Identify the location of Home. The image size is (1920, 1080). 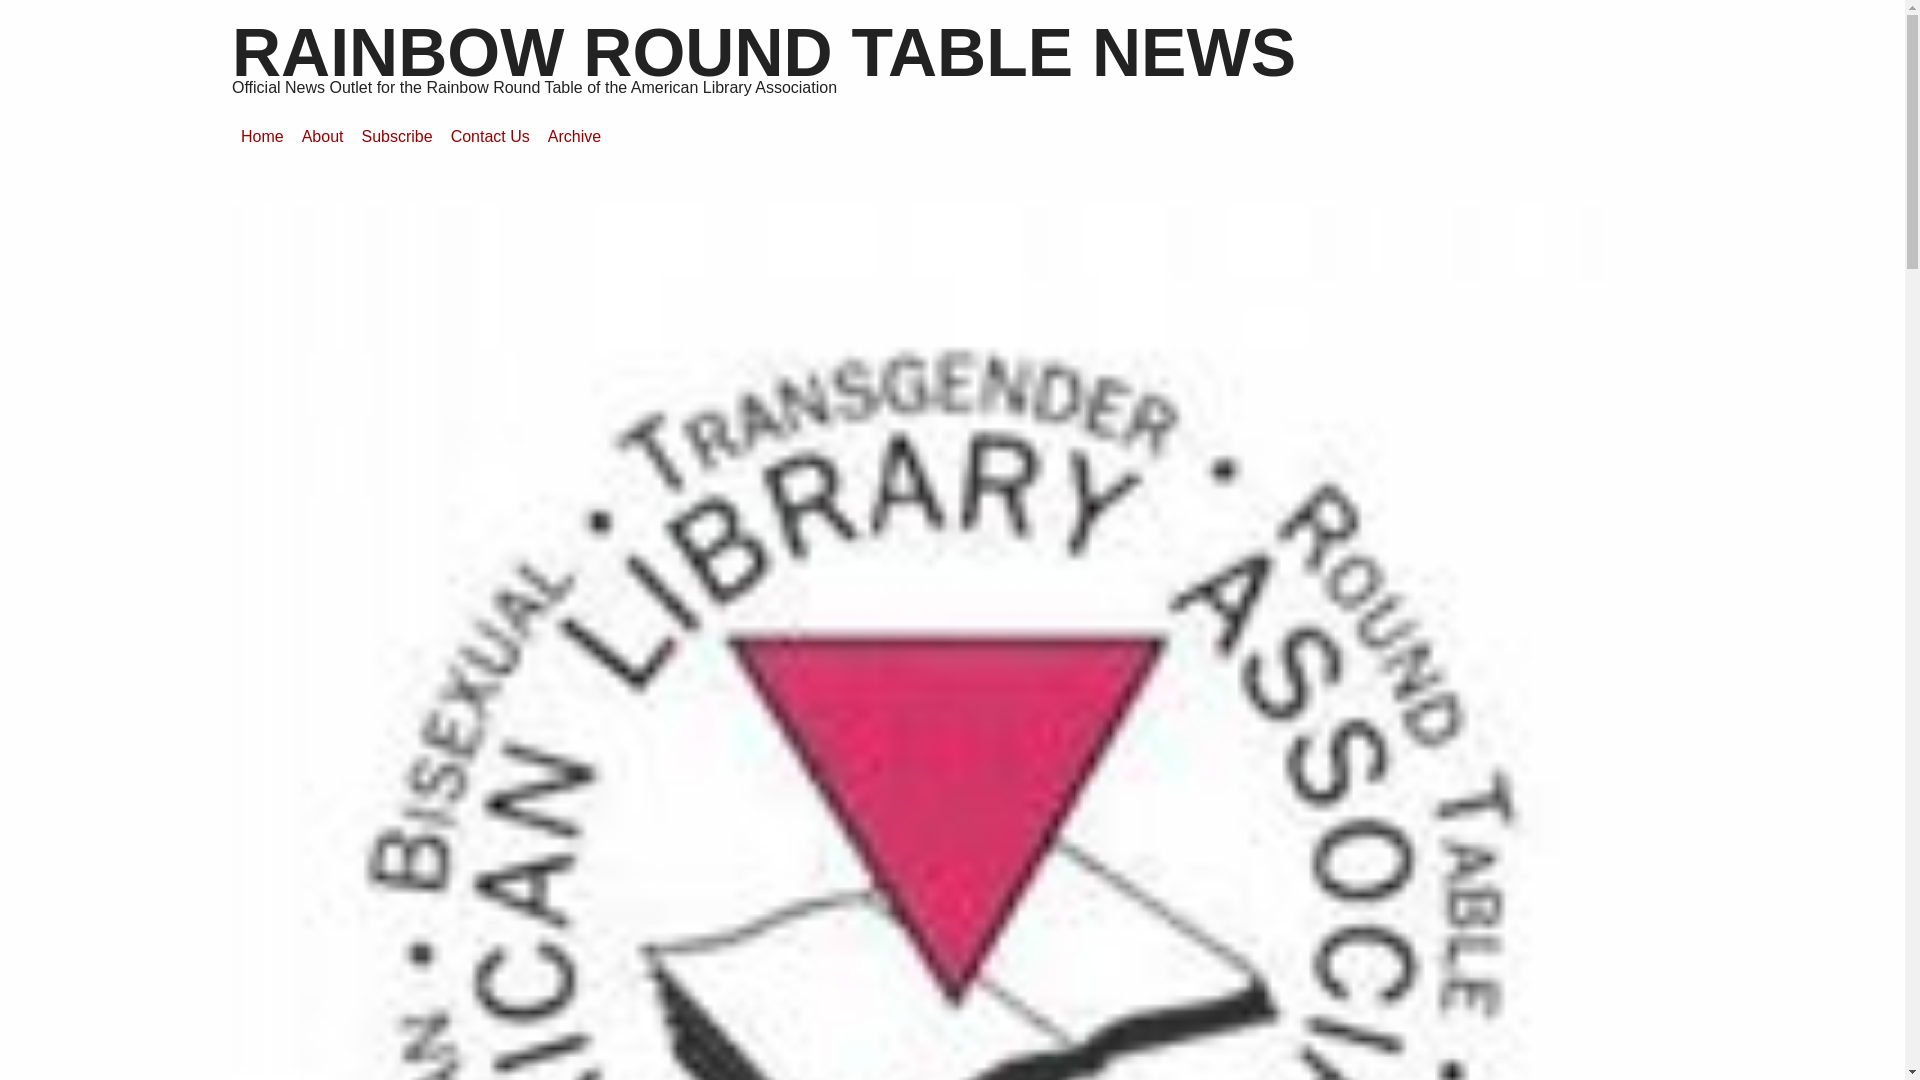
(262, 136).